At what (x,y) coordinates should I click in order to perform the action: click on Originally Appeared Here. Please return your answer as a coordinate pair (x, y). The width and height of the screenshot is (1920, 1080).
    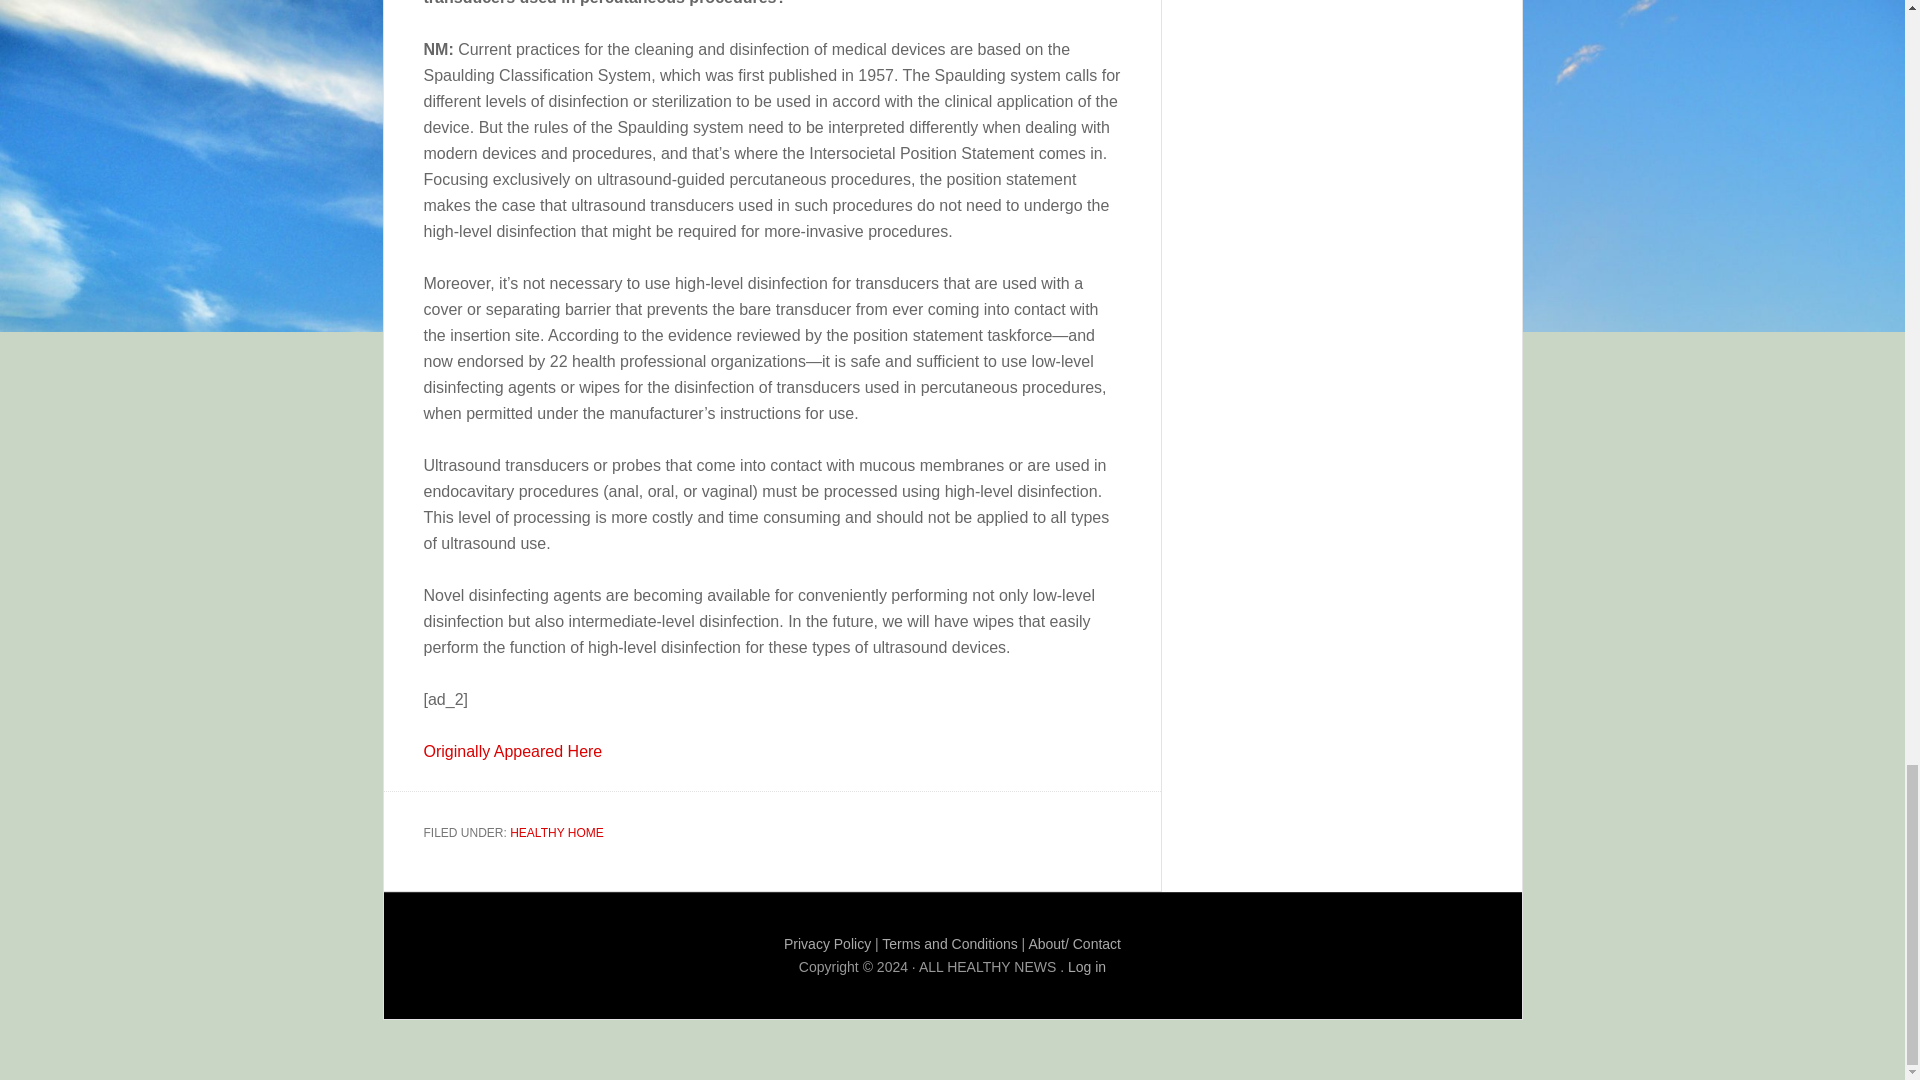
    Looking at the image, I should click on (513, 752).